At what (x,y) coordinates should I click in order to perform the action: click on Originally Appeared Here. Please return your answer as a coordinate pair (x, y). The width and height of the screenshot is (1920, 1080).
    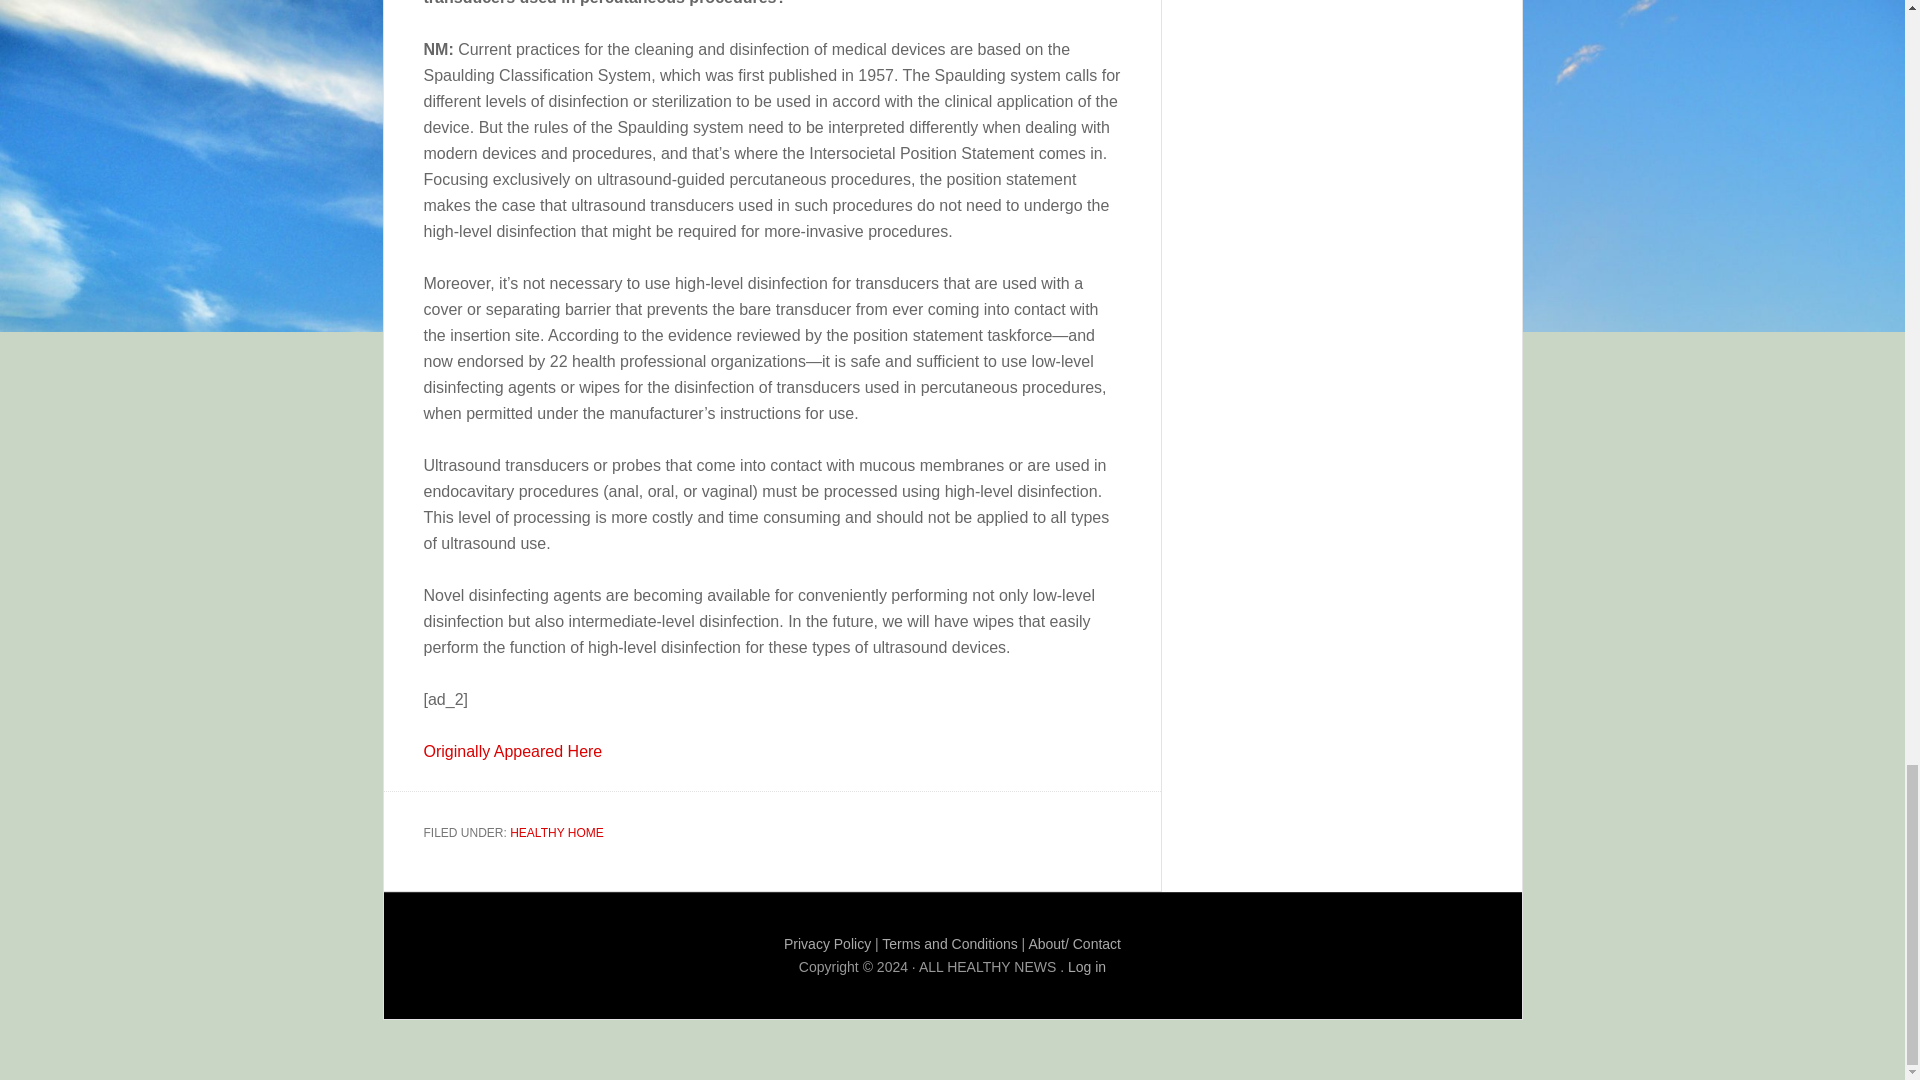
    Looking at the image, I should click on (513, 752).